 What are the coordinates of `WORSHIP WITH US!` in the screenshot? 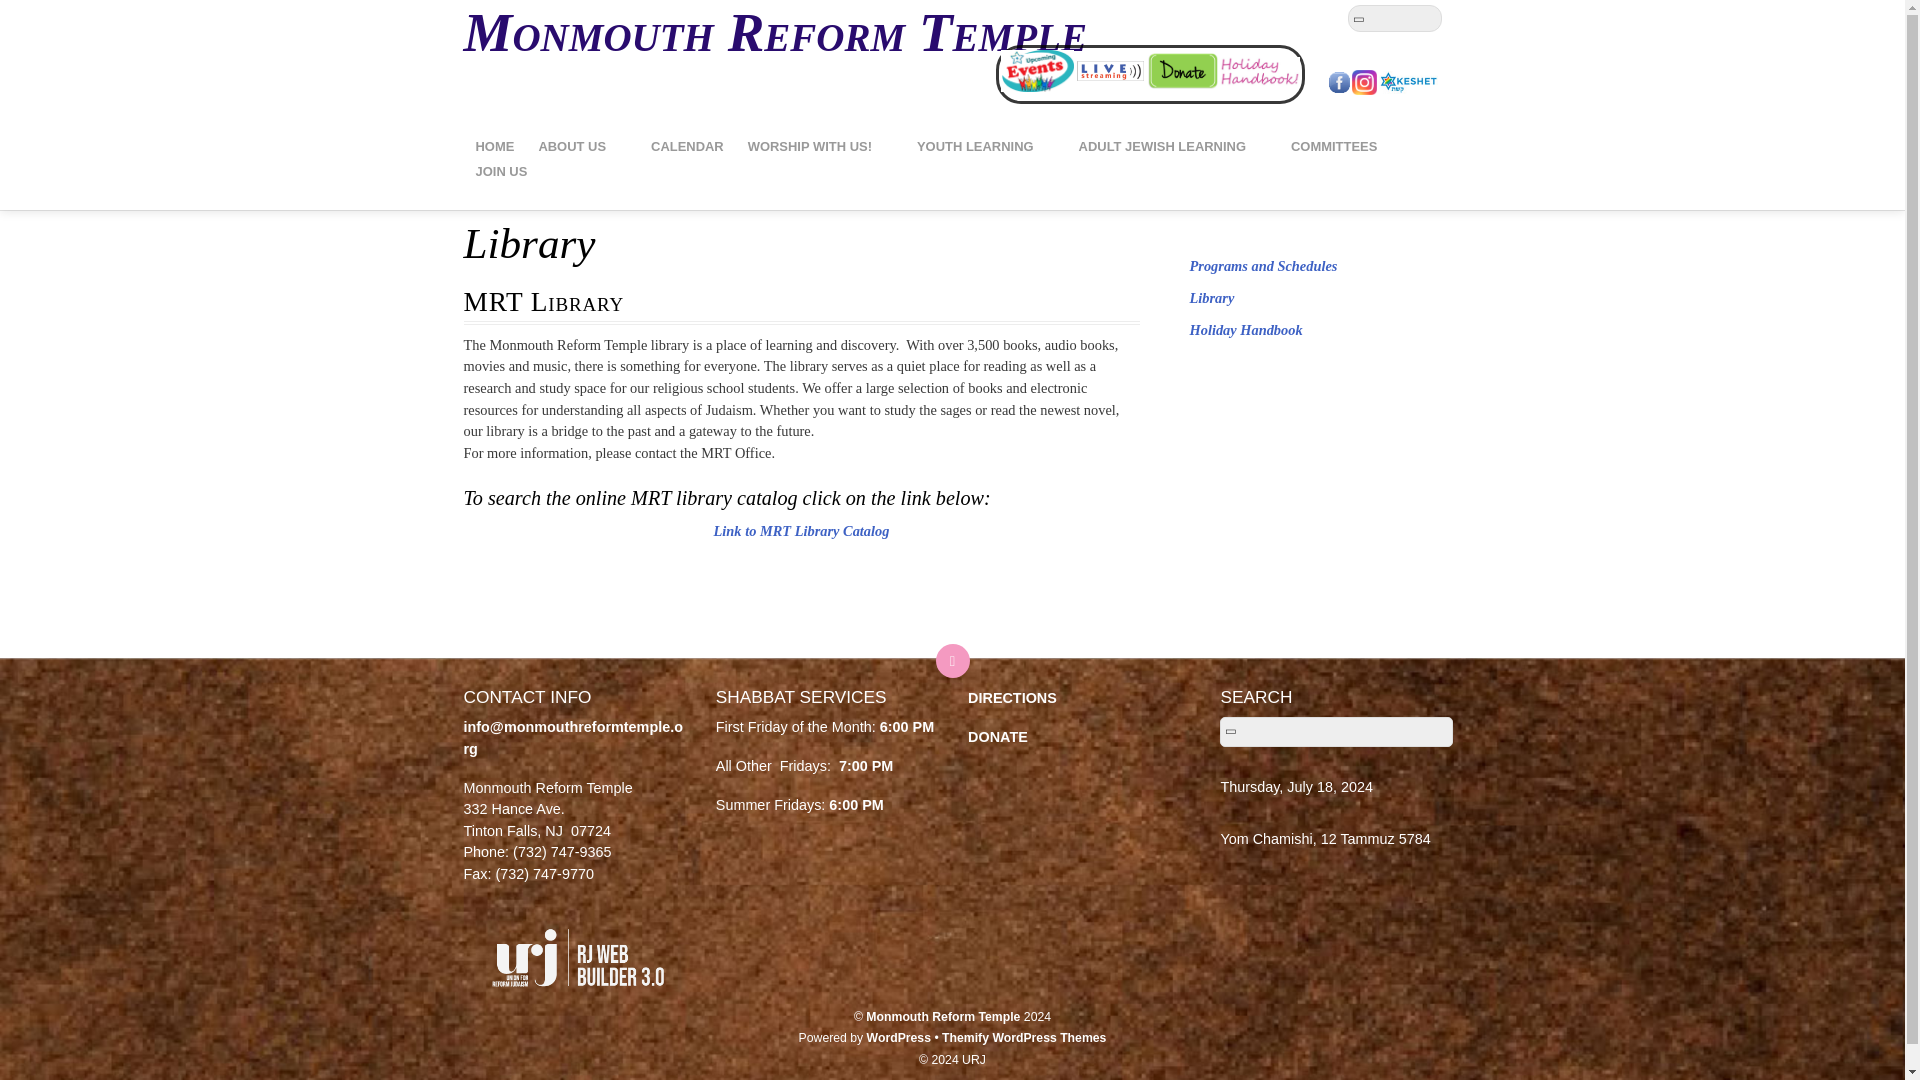 It's located at (820, 147).